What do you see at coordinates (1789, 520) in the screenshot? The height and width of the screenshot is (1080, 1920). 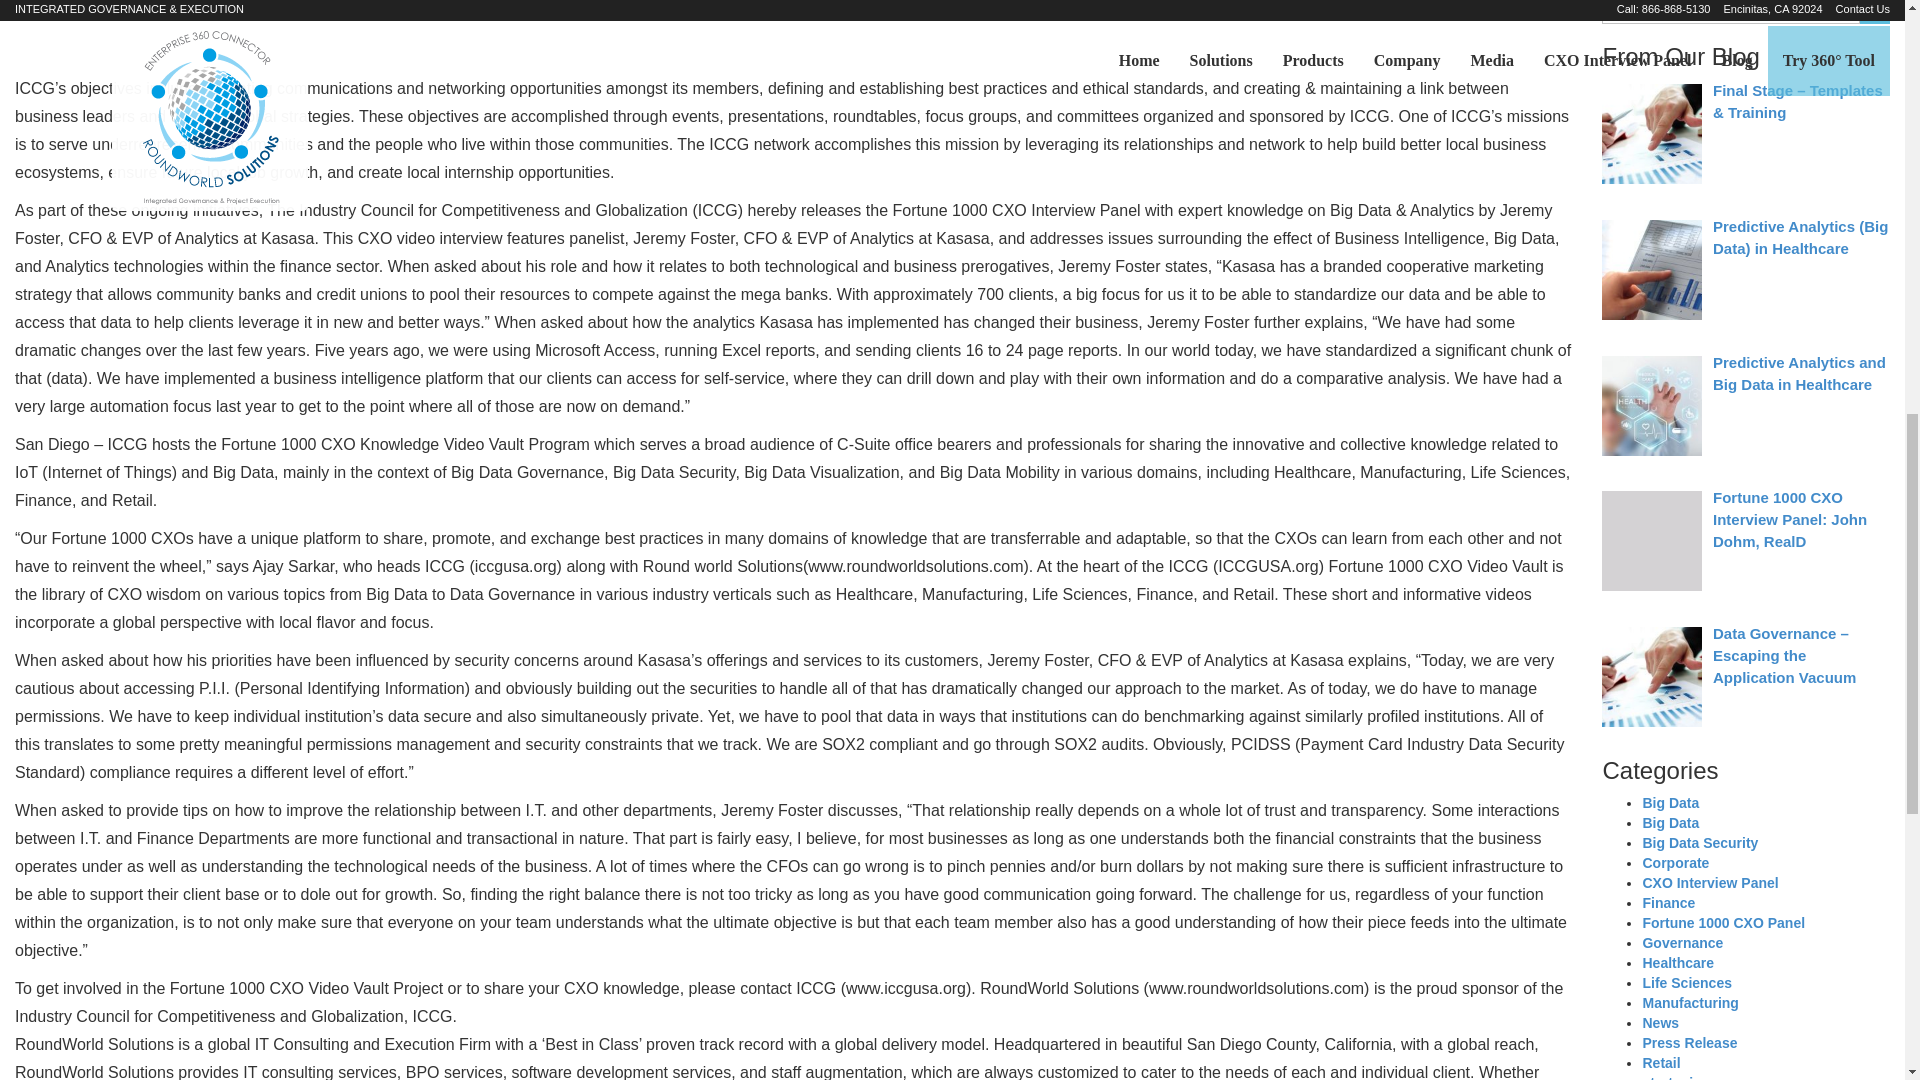 I see `Fortune 1000 CXO Interview Panel: John Dohm, RealD` at bounding box center [1789, 520].